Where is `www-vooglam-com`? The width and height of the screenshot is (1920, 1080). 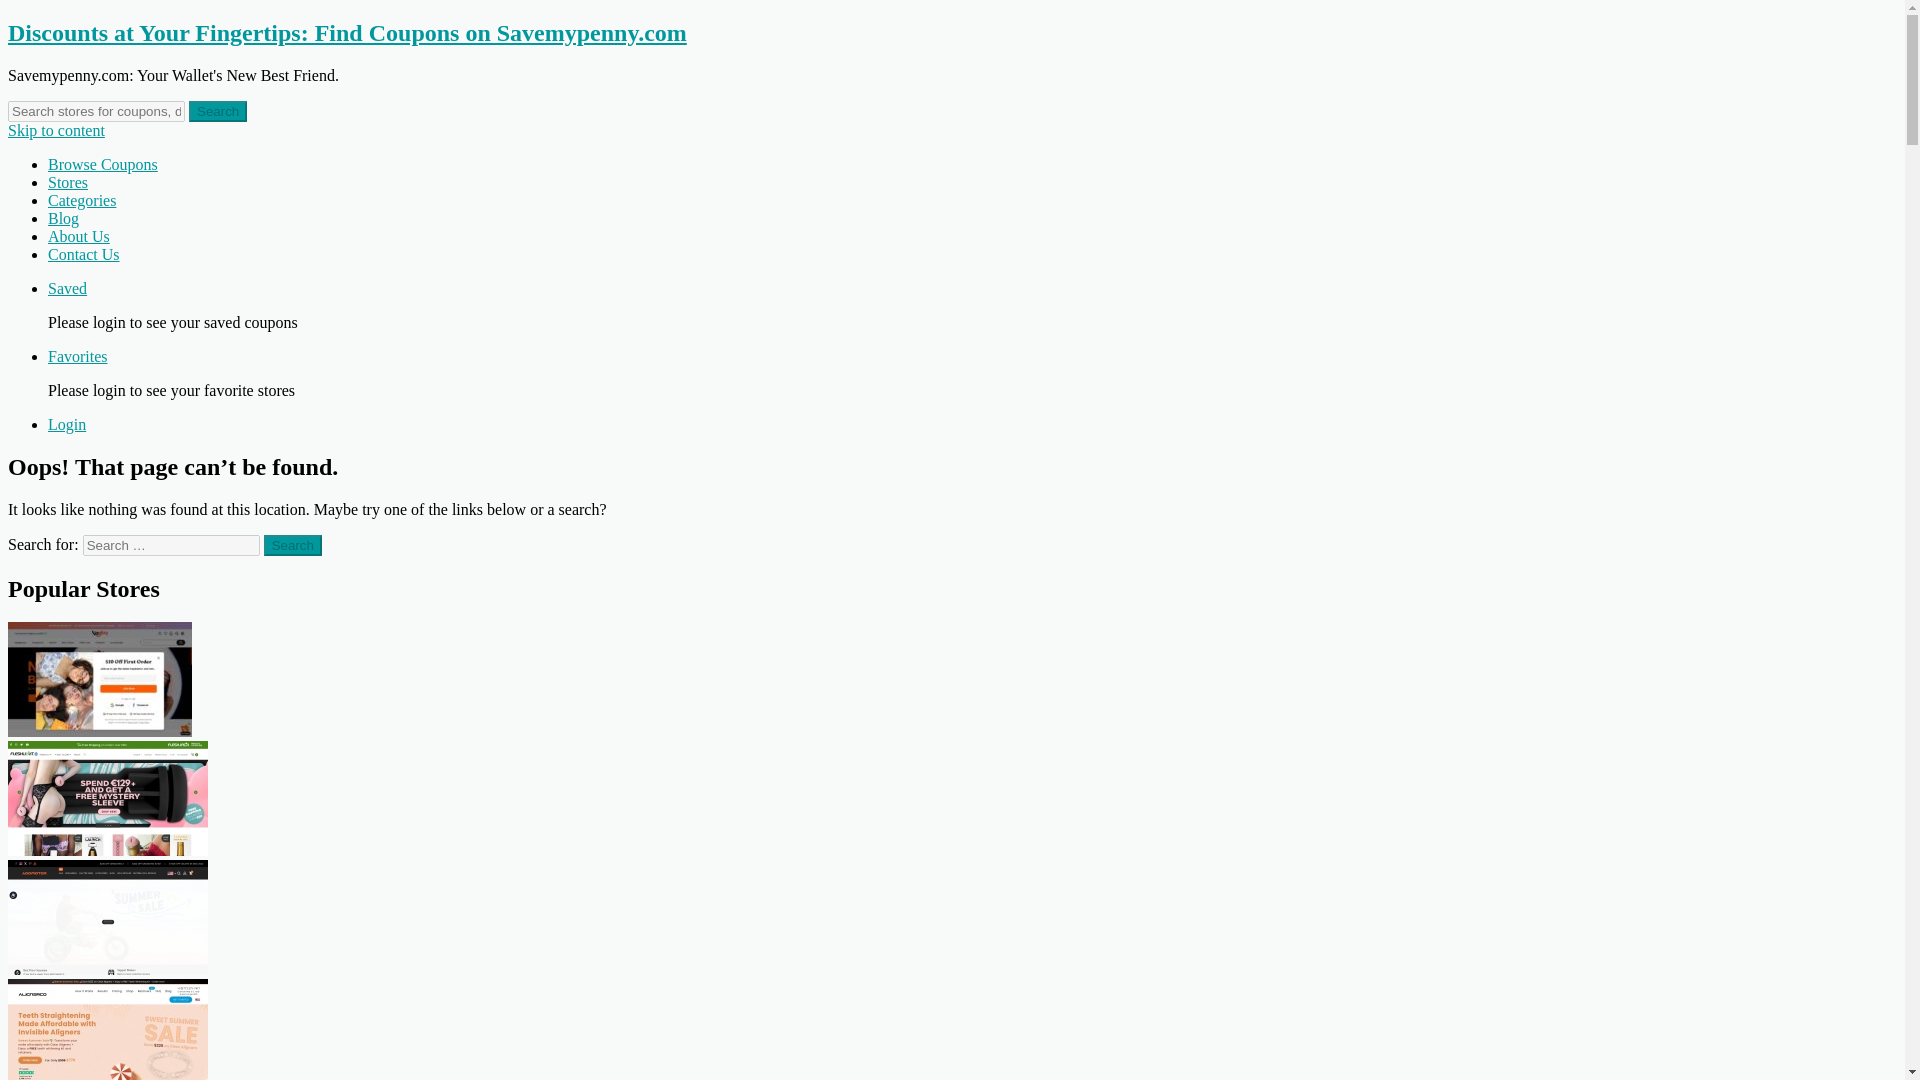 www-vooglam-com is located at coordinates (100, 679).